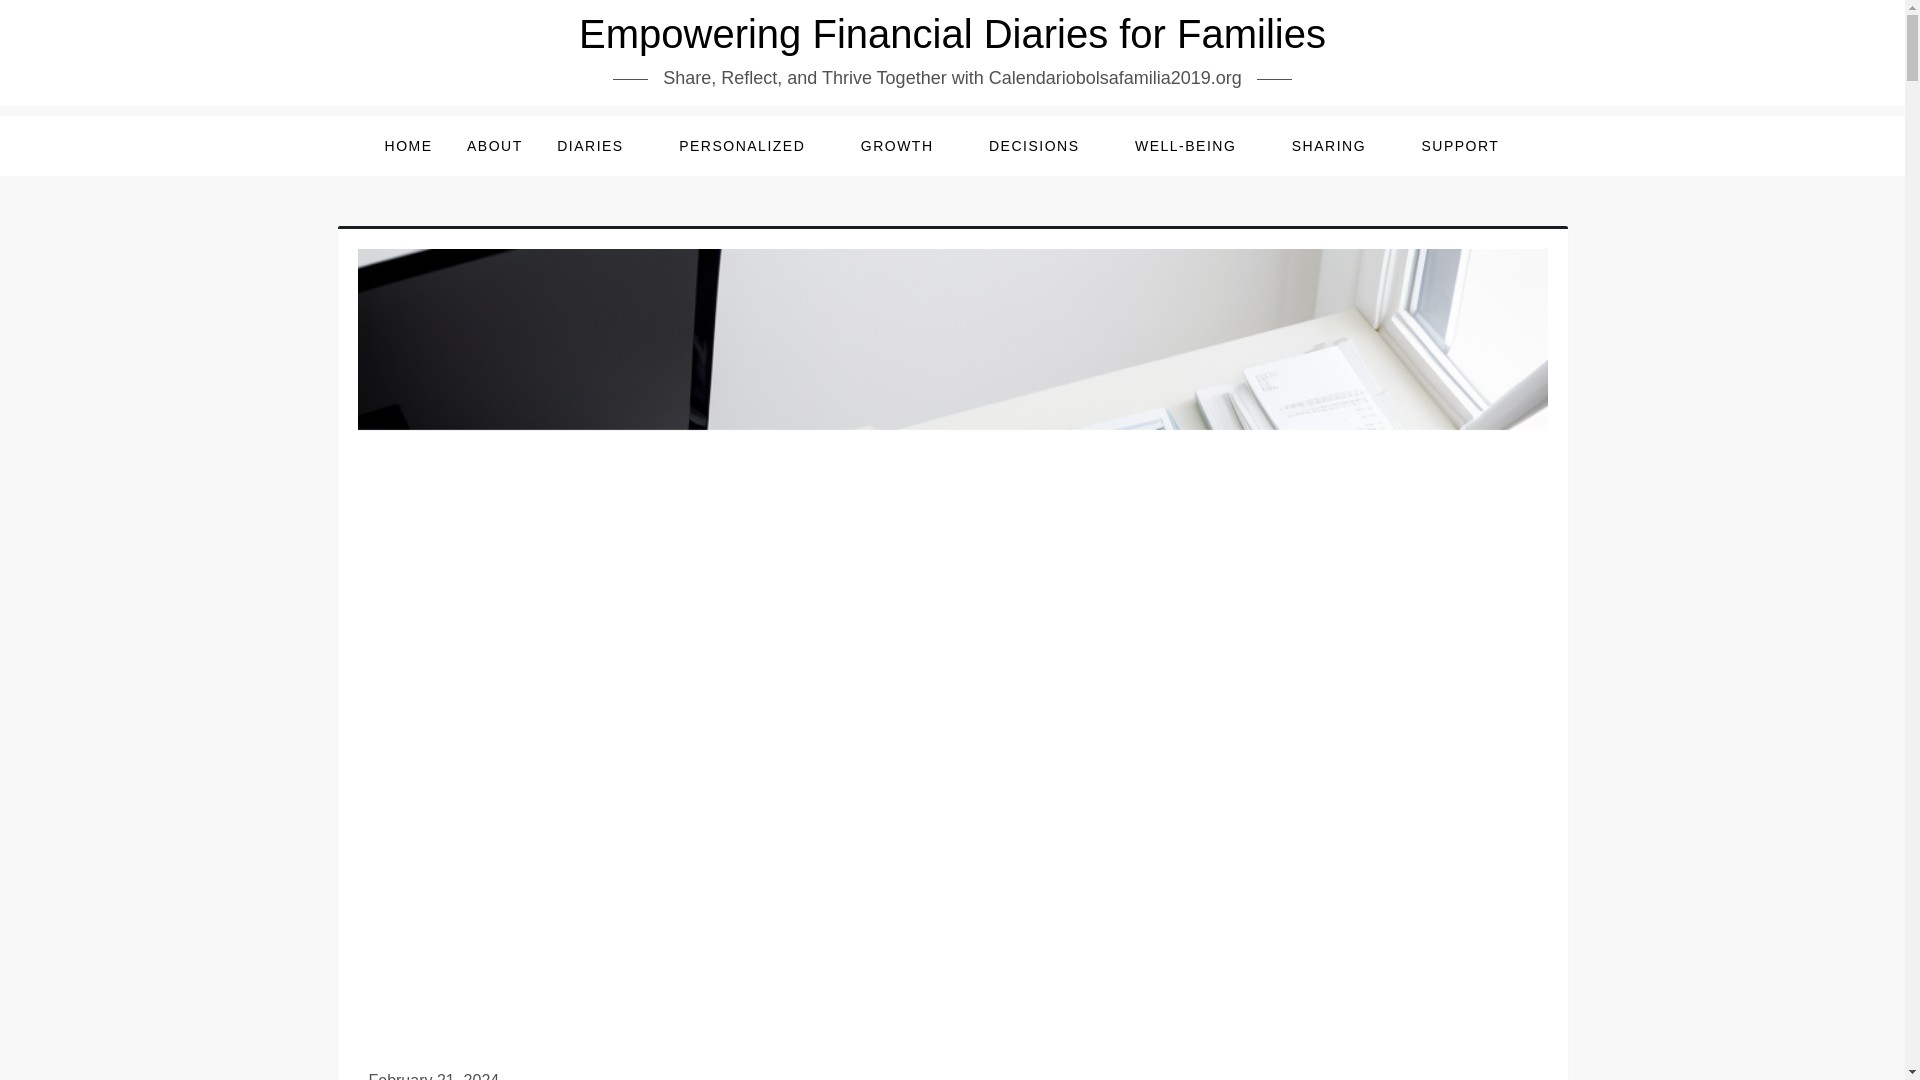 The image size is (1920, 1080). What do you see at coordinates (908, 146) in the screenshot?
I see `GROWTH` at bounding box center [908, 146].